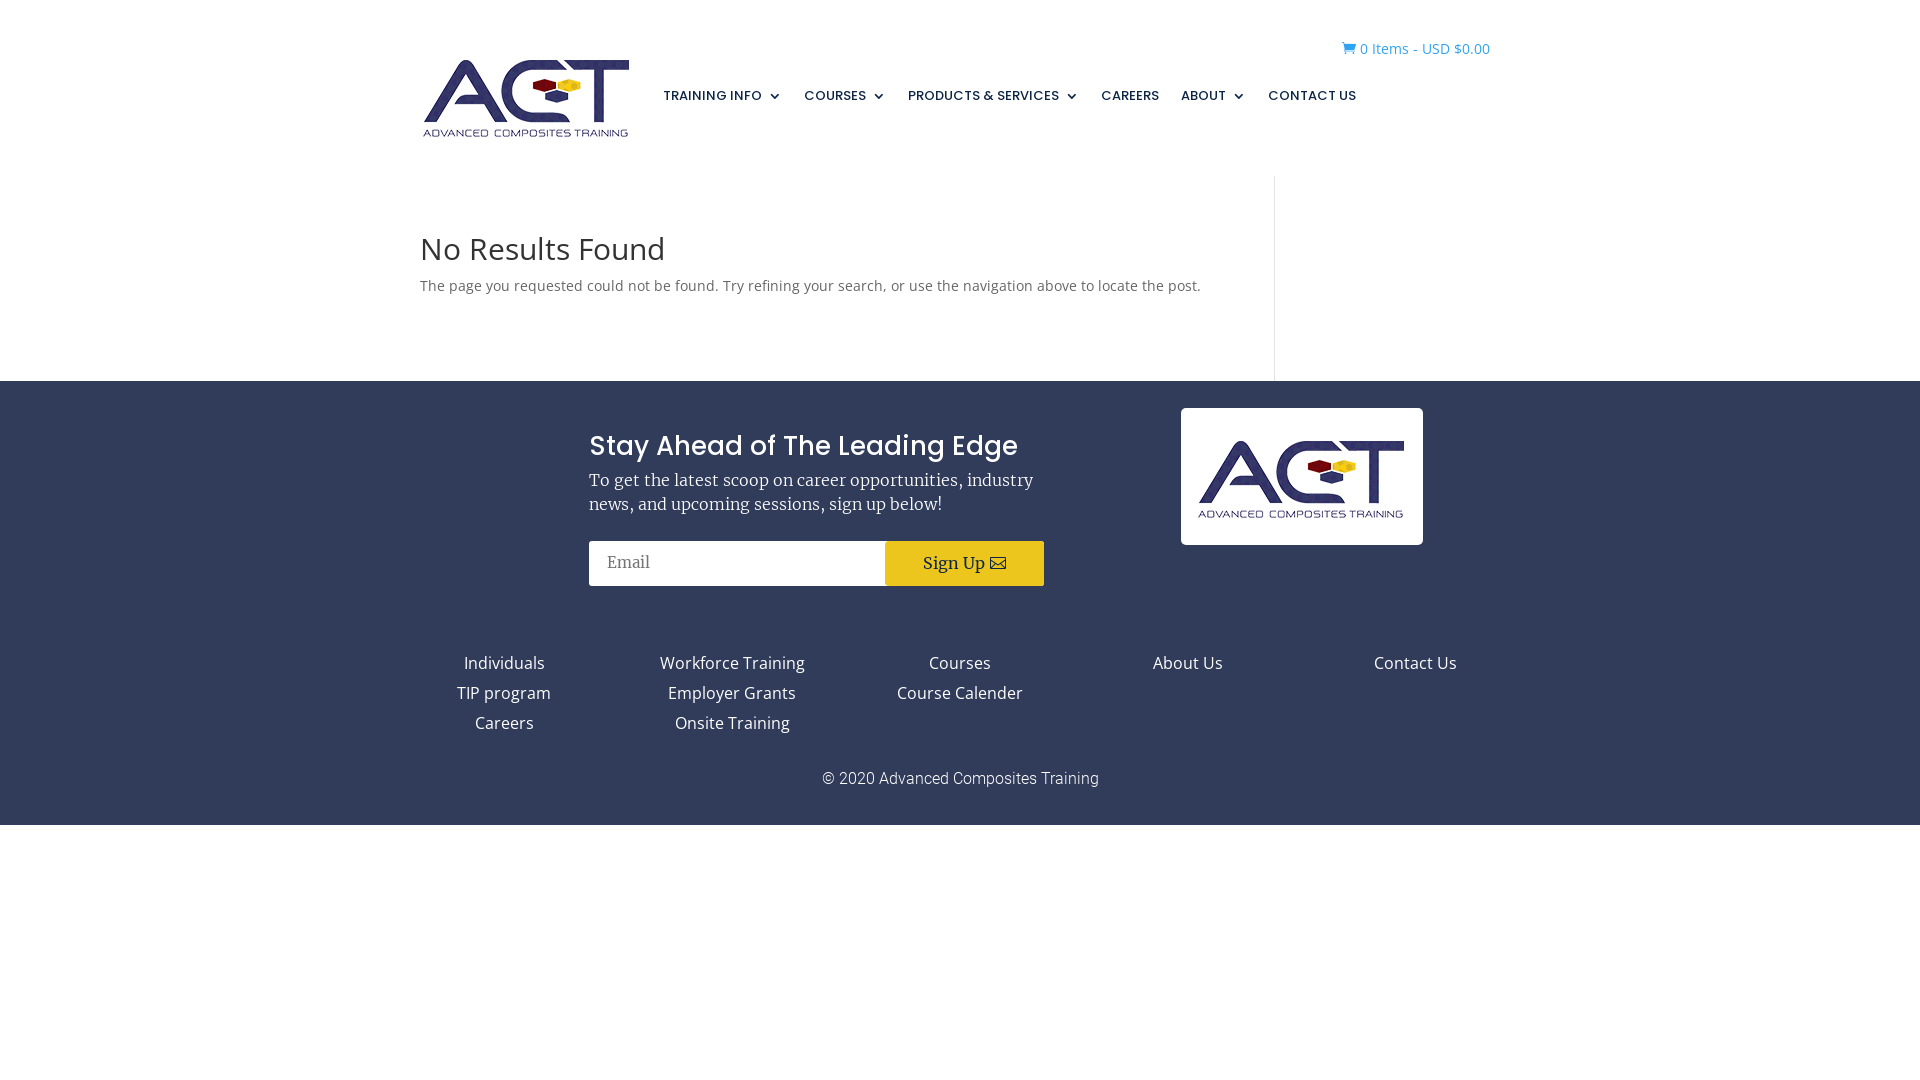  Describe the element at coordinates (732, 727) in the screenshot. I see `Onsite Training` at that location.